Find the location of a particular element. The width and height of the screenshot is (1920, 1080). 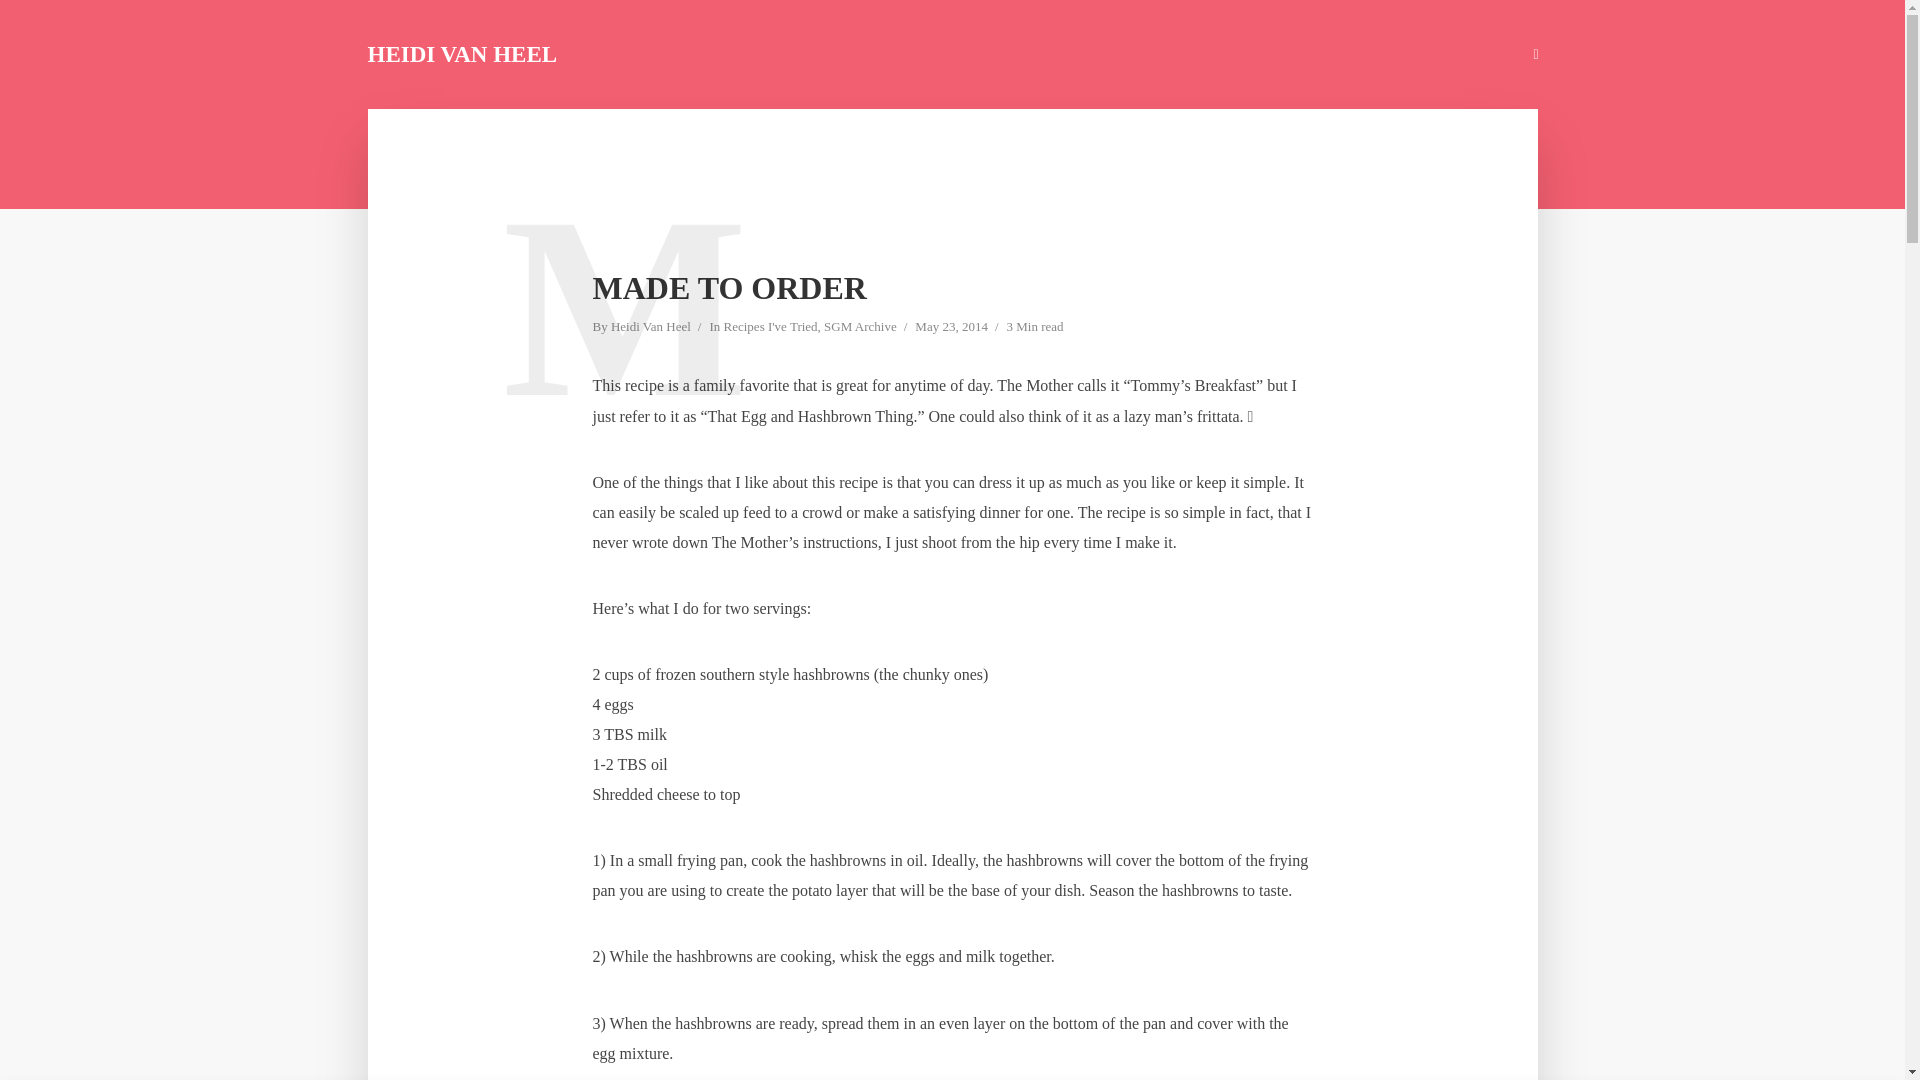

SGM Archive is located at coordinates (860, 328).